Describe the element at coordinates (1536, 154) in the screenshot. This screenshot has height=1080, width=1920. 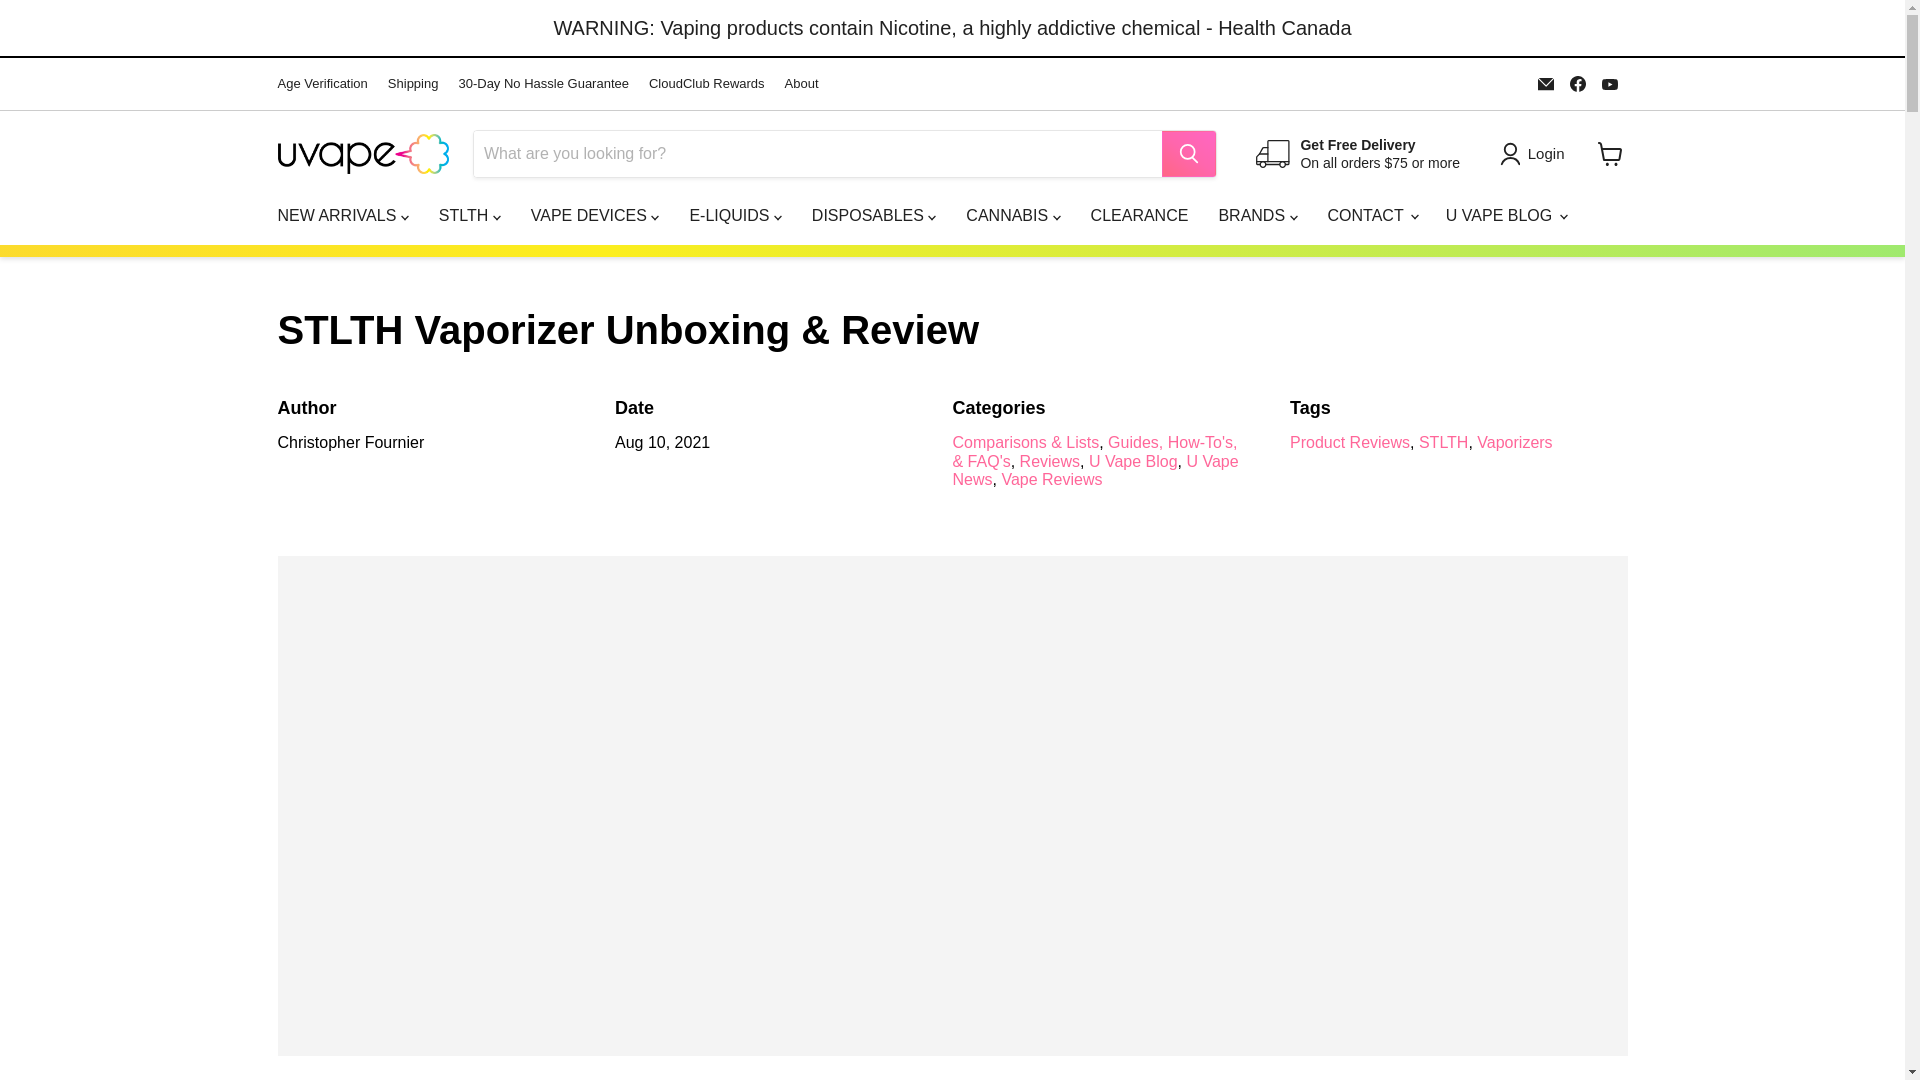
I see `Login` at that location.